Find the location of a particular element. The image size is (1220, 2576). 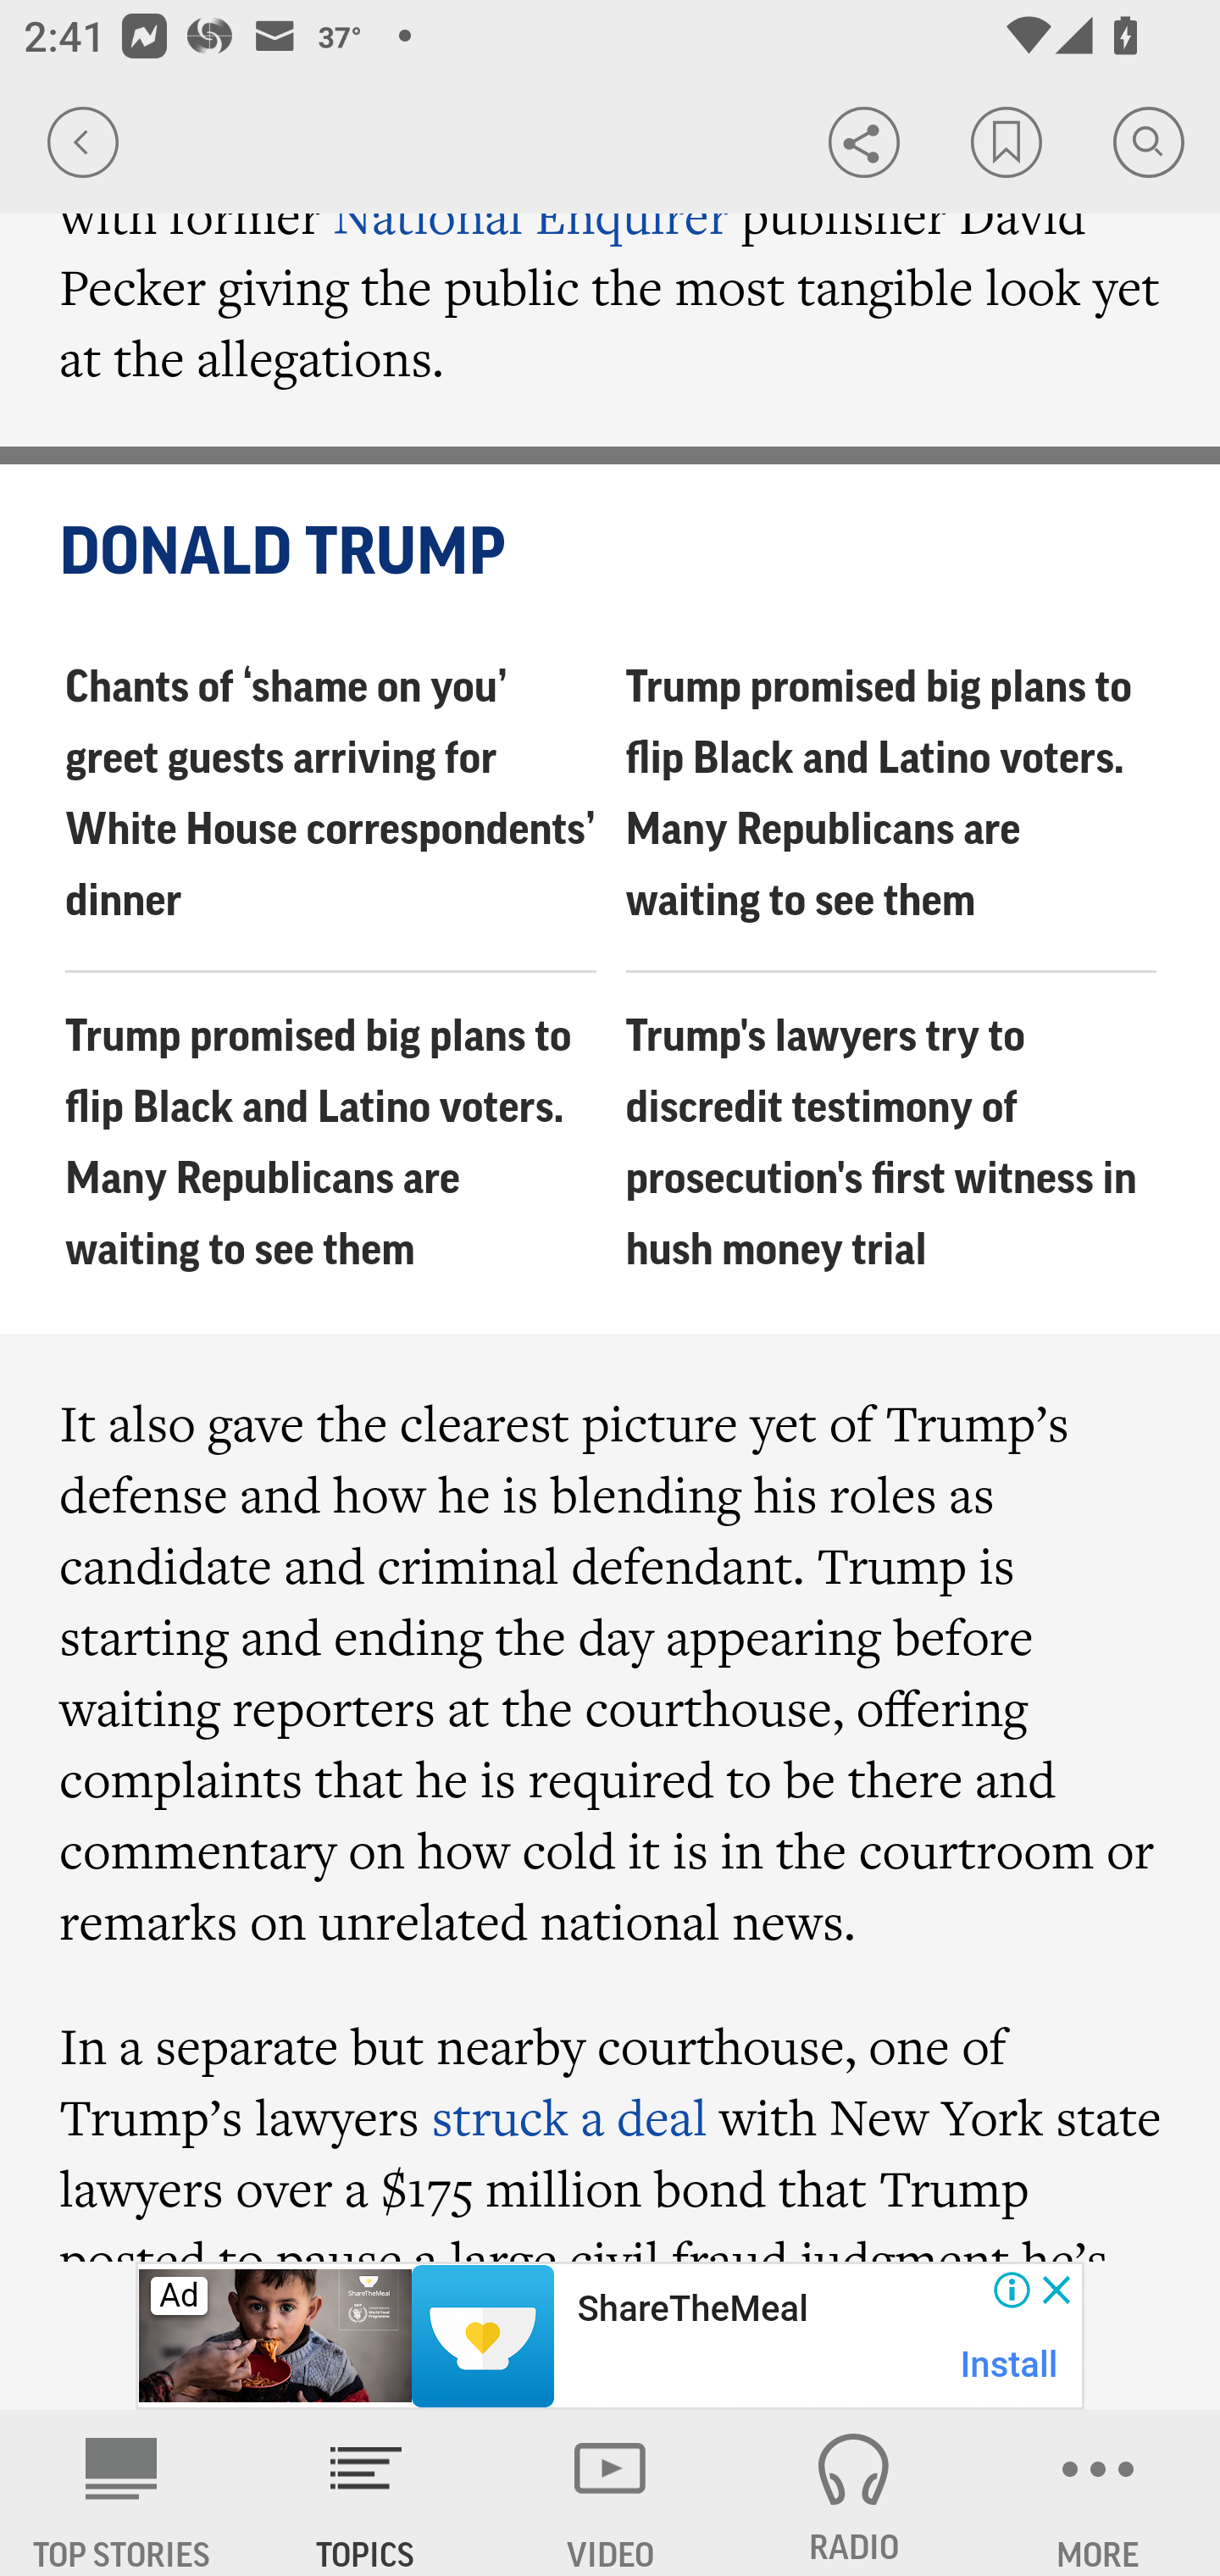

ShareTheMeal is located at coordinates (691, 2309).